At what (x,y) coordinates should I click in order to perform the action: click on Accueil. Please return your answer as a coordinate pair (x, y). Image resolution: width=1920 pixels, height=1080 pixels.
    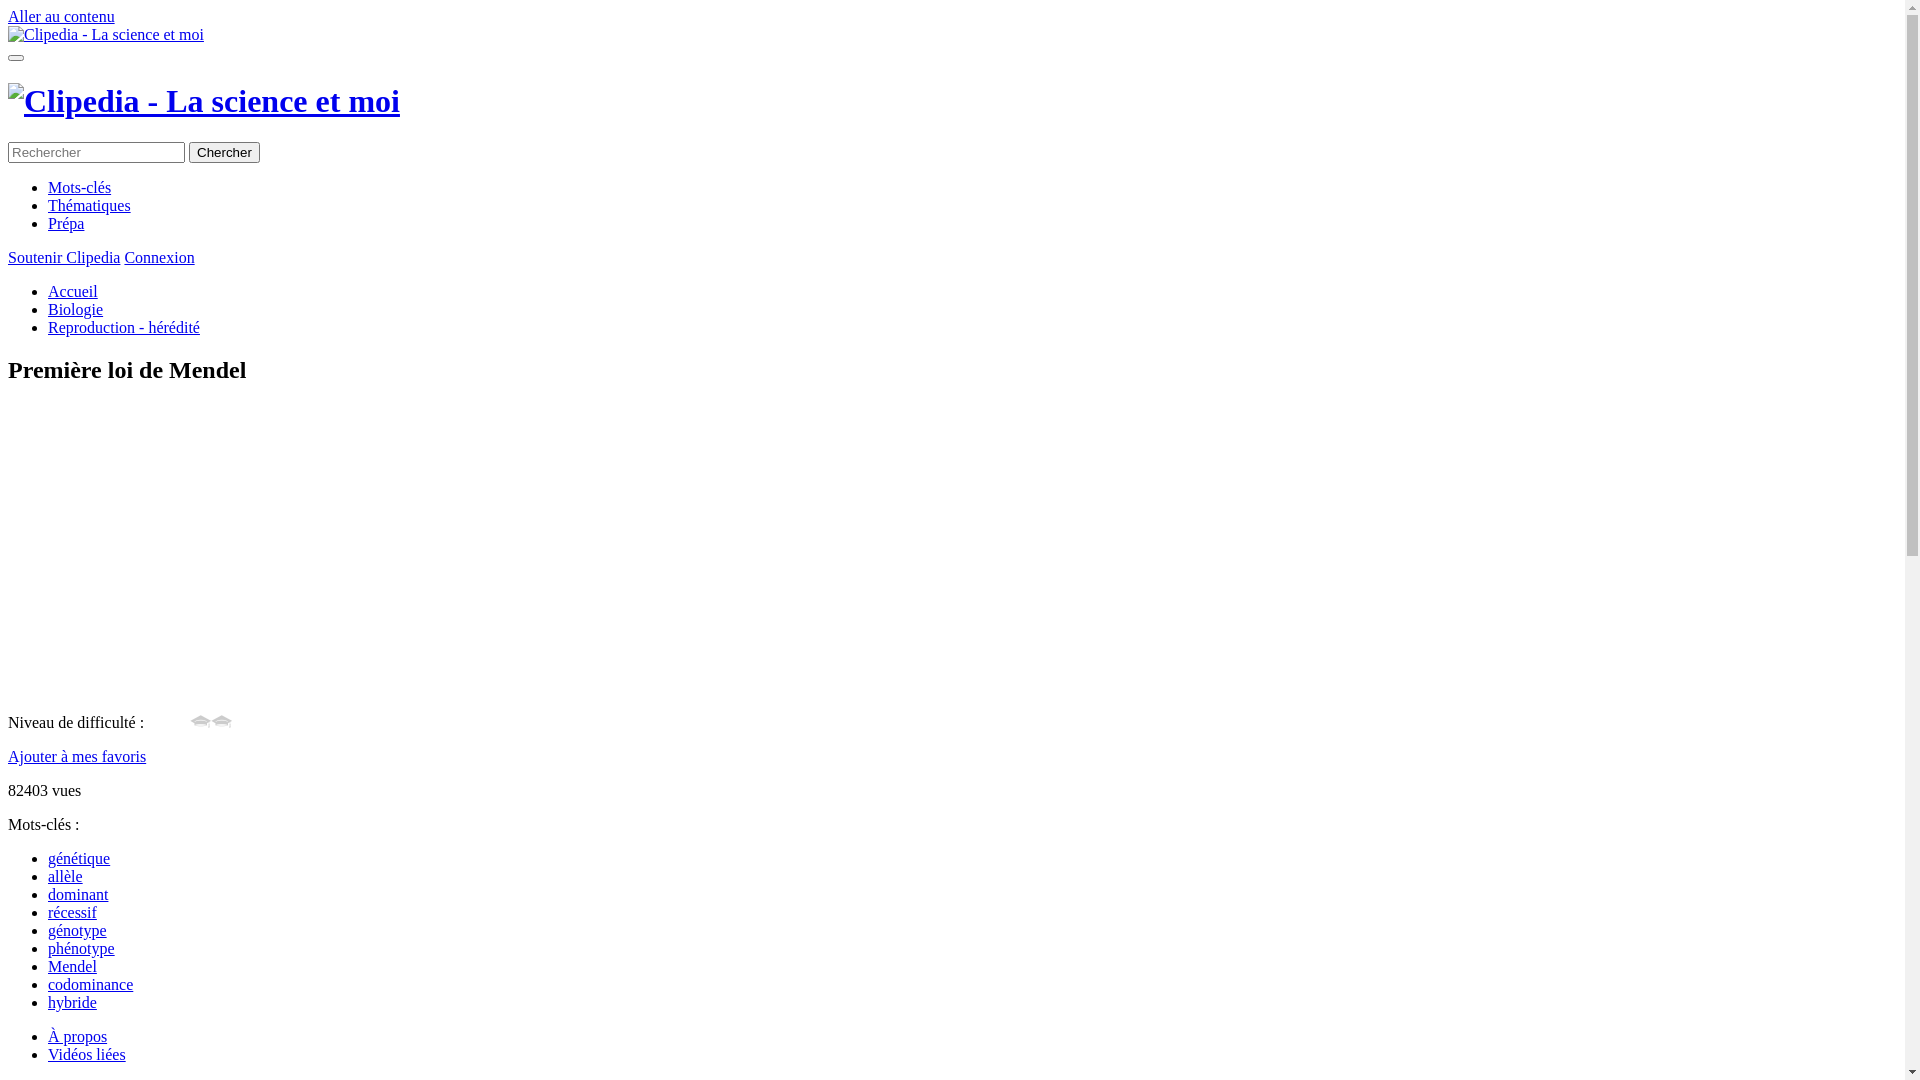
    Looking at the image, I should click on (73, 292).